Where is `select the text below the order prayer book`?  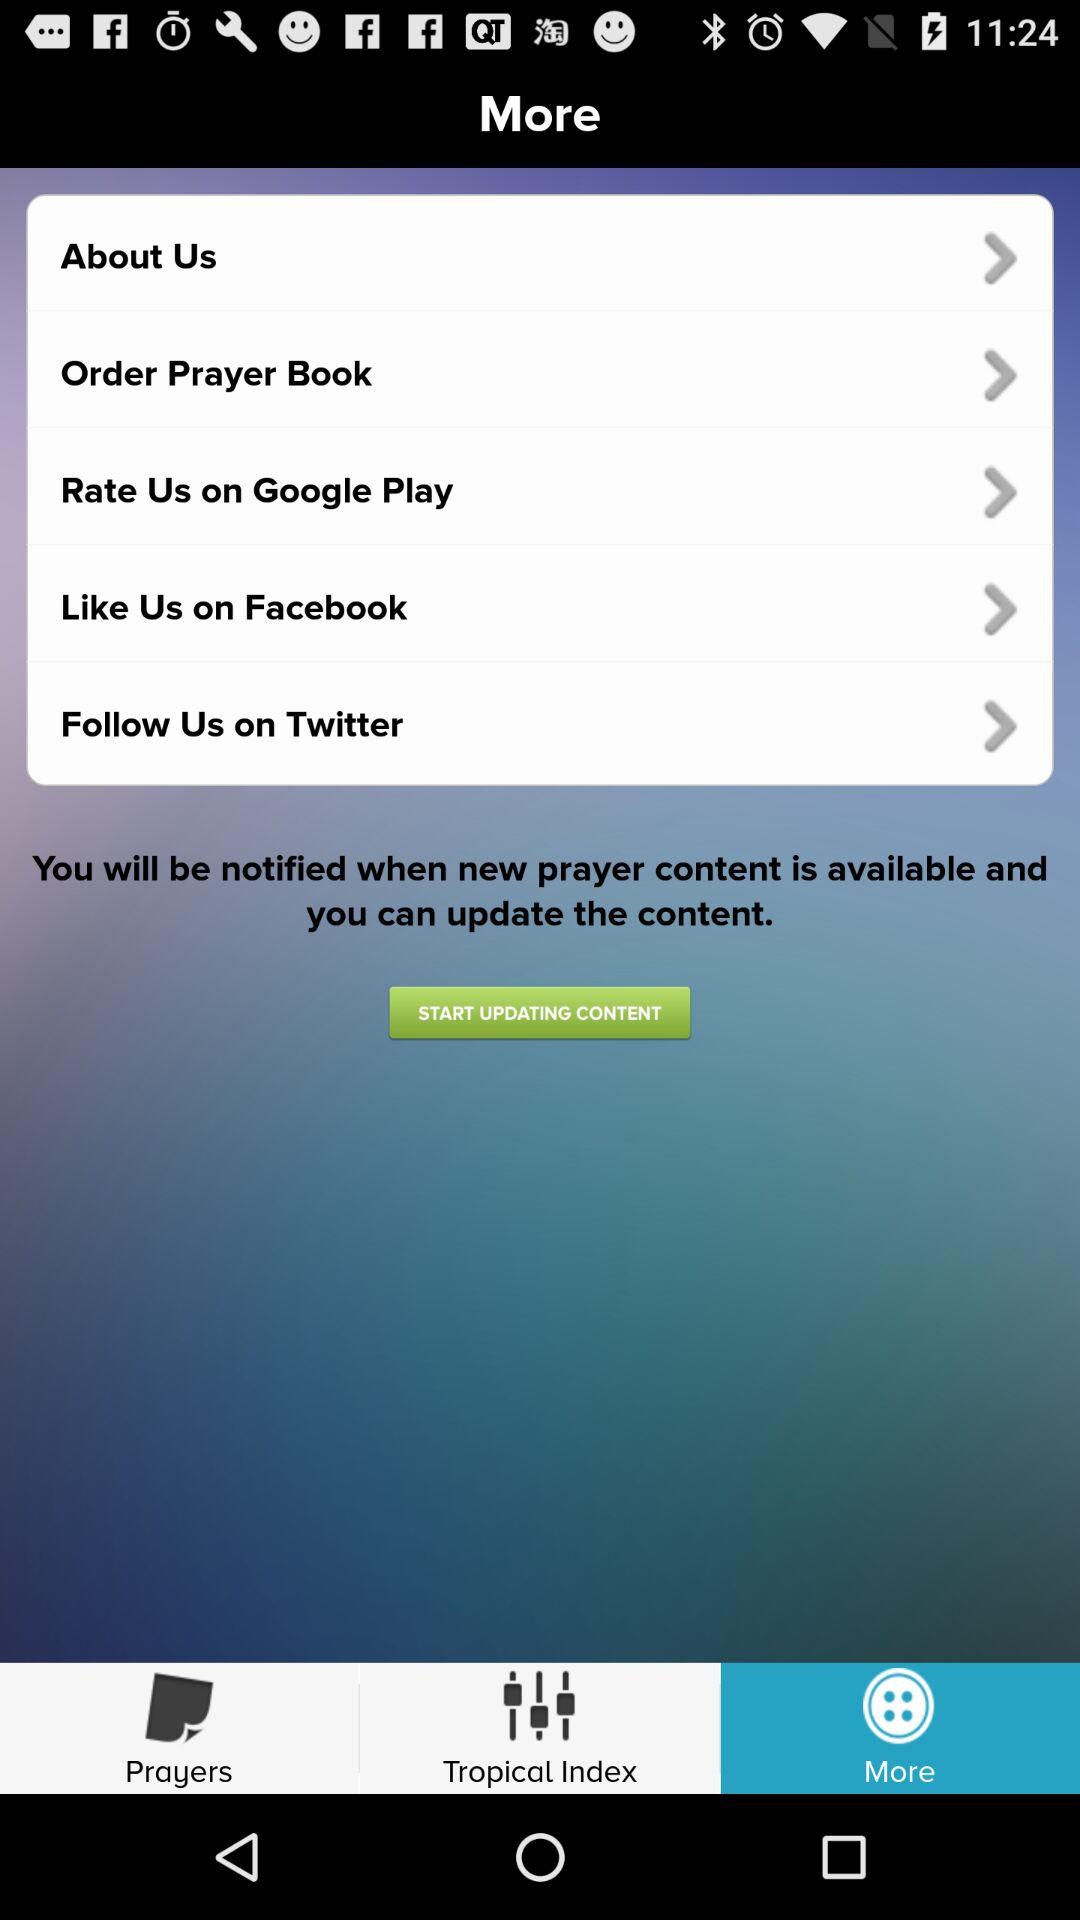 select the text below the order prayer book is located at coordinates (540, 492).